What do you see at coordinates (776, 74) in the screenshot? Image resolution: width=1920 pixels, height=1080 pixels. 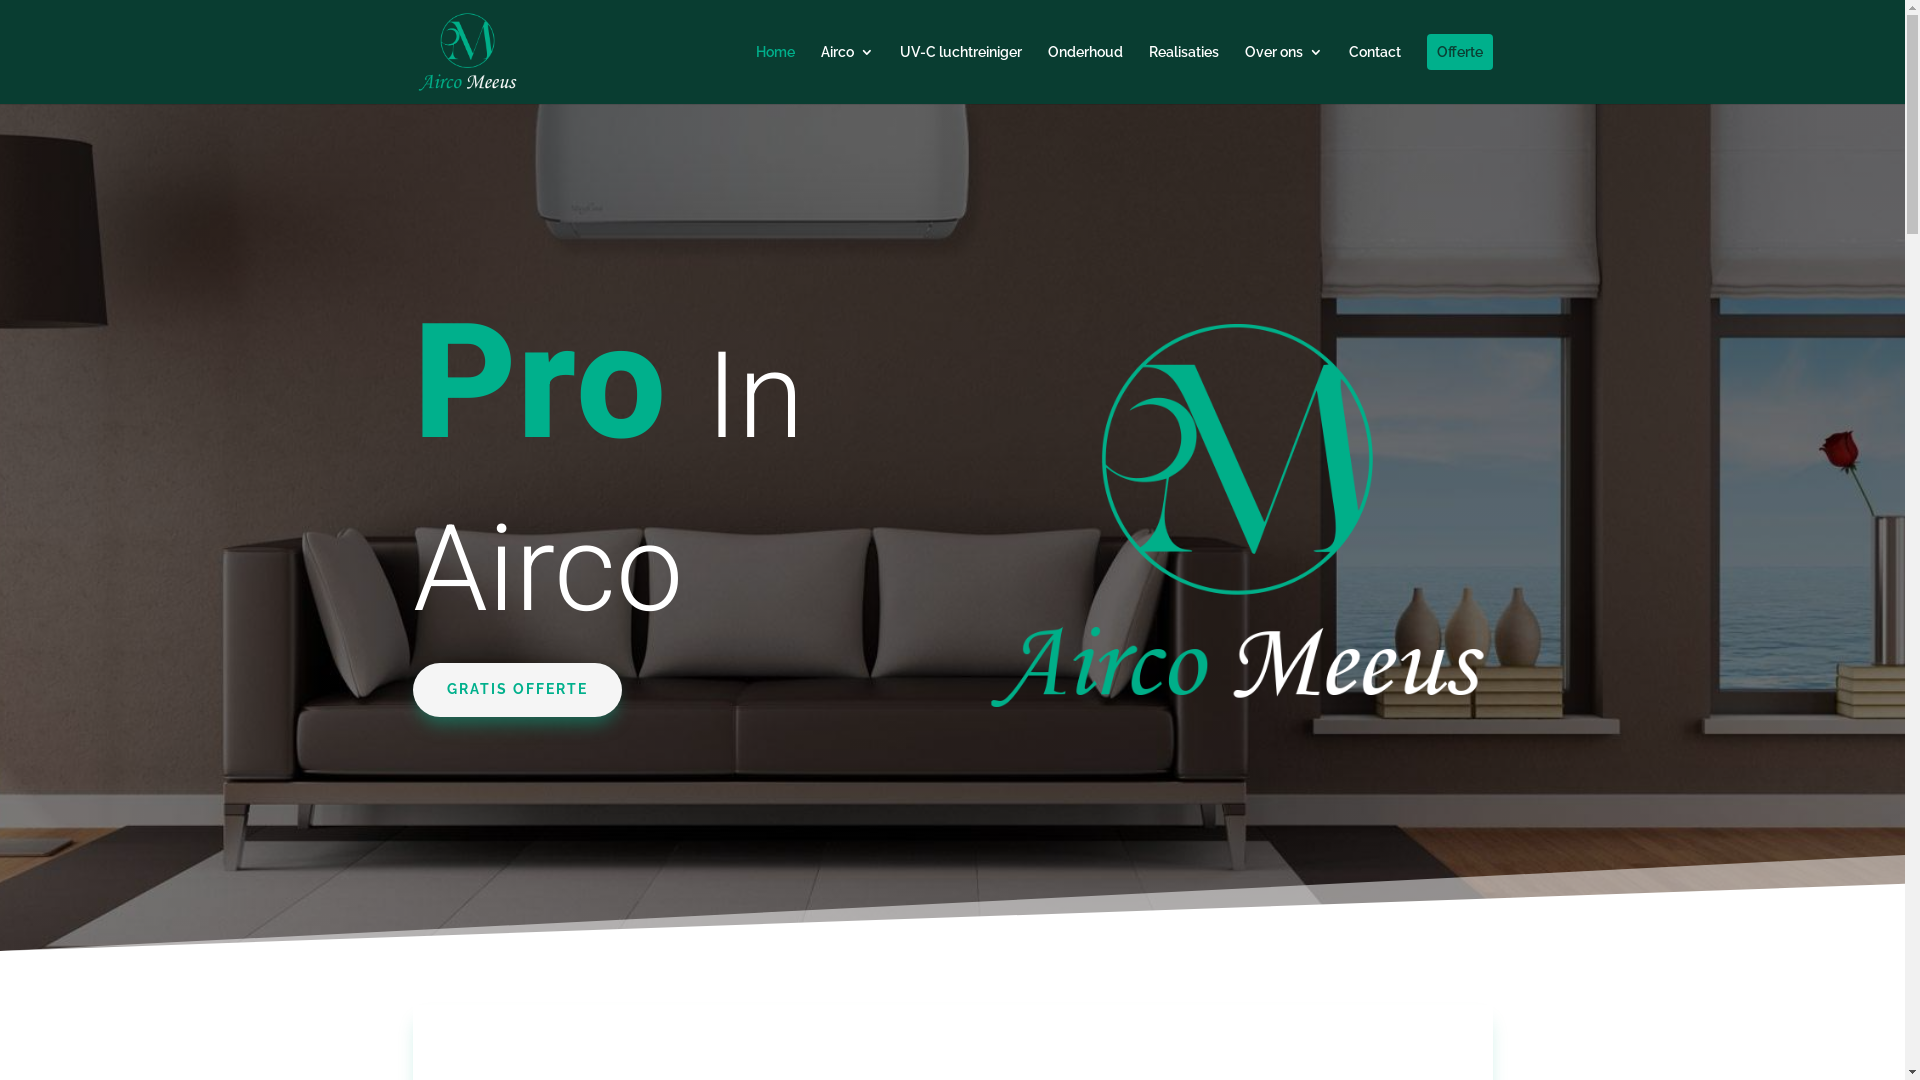 I see `Home` at bounding box center [776, 74].